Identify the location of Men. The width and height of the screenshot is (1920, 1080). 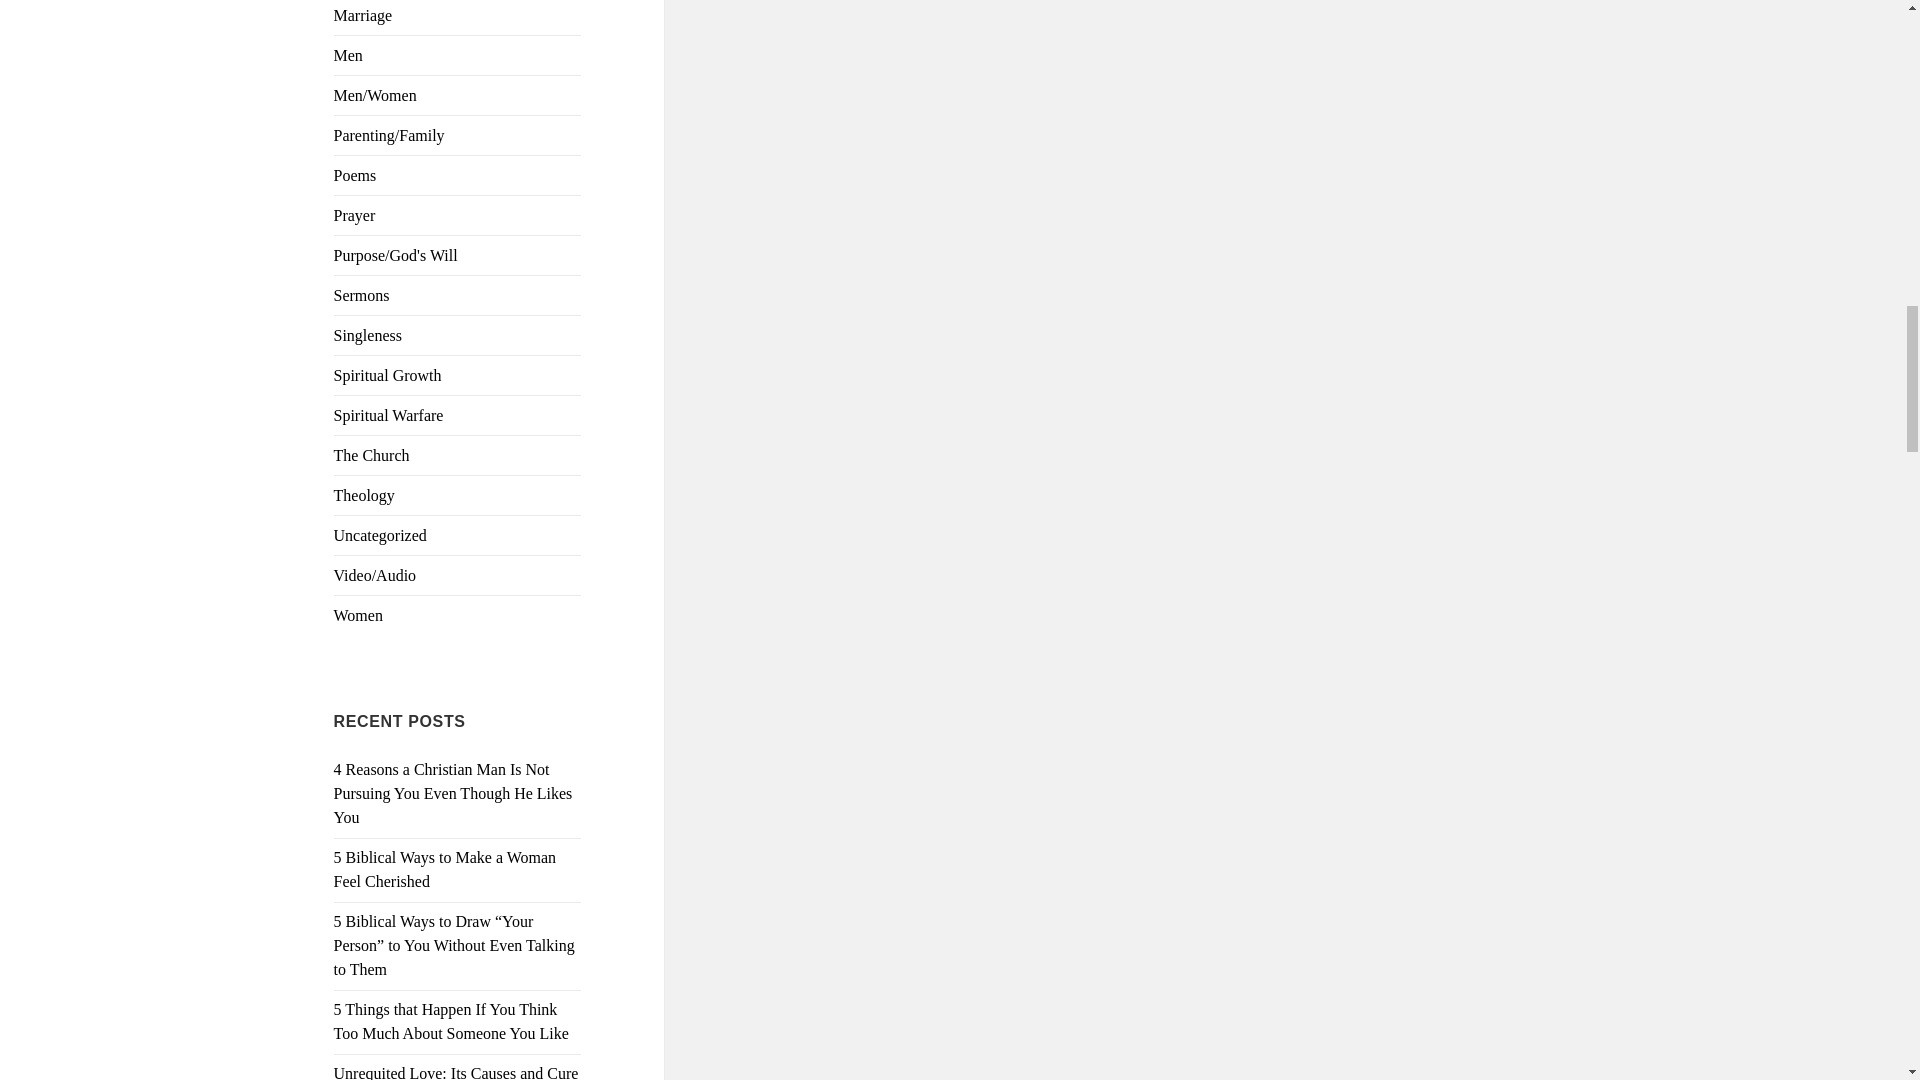
(348, 55).